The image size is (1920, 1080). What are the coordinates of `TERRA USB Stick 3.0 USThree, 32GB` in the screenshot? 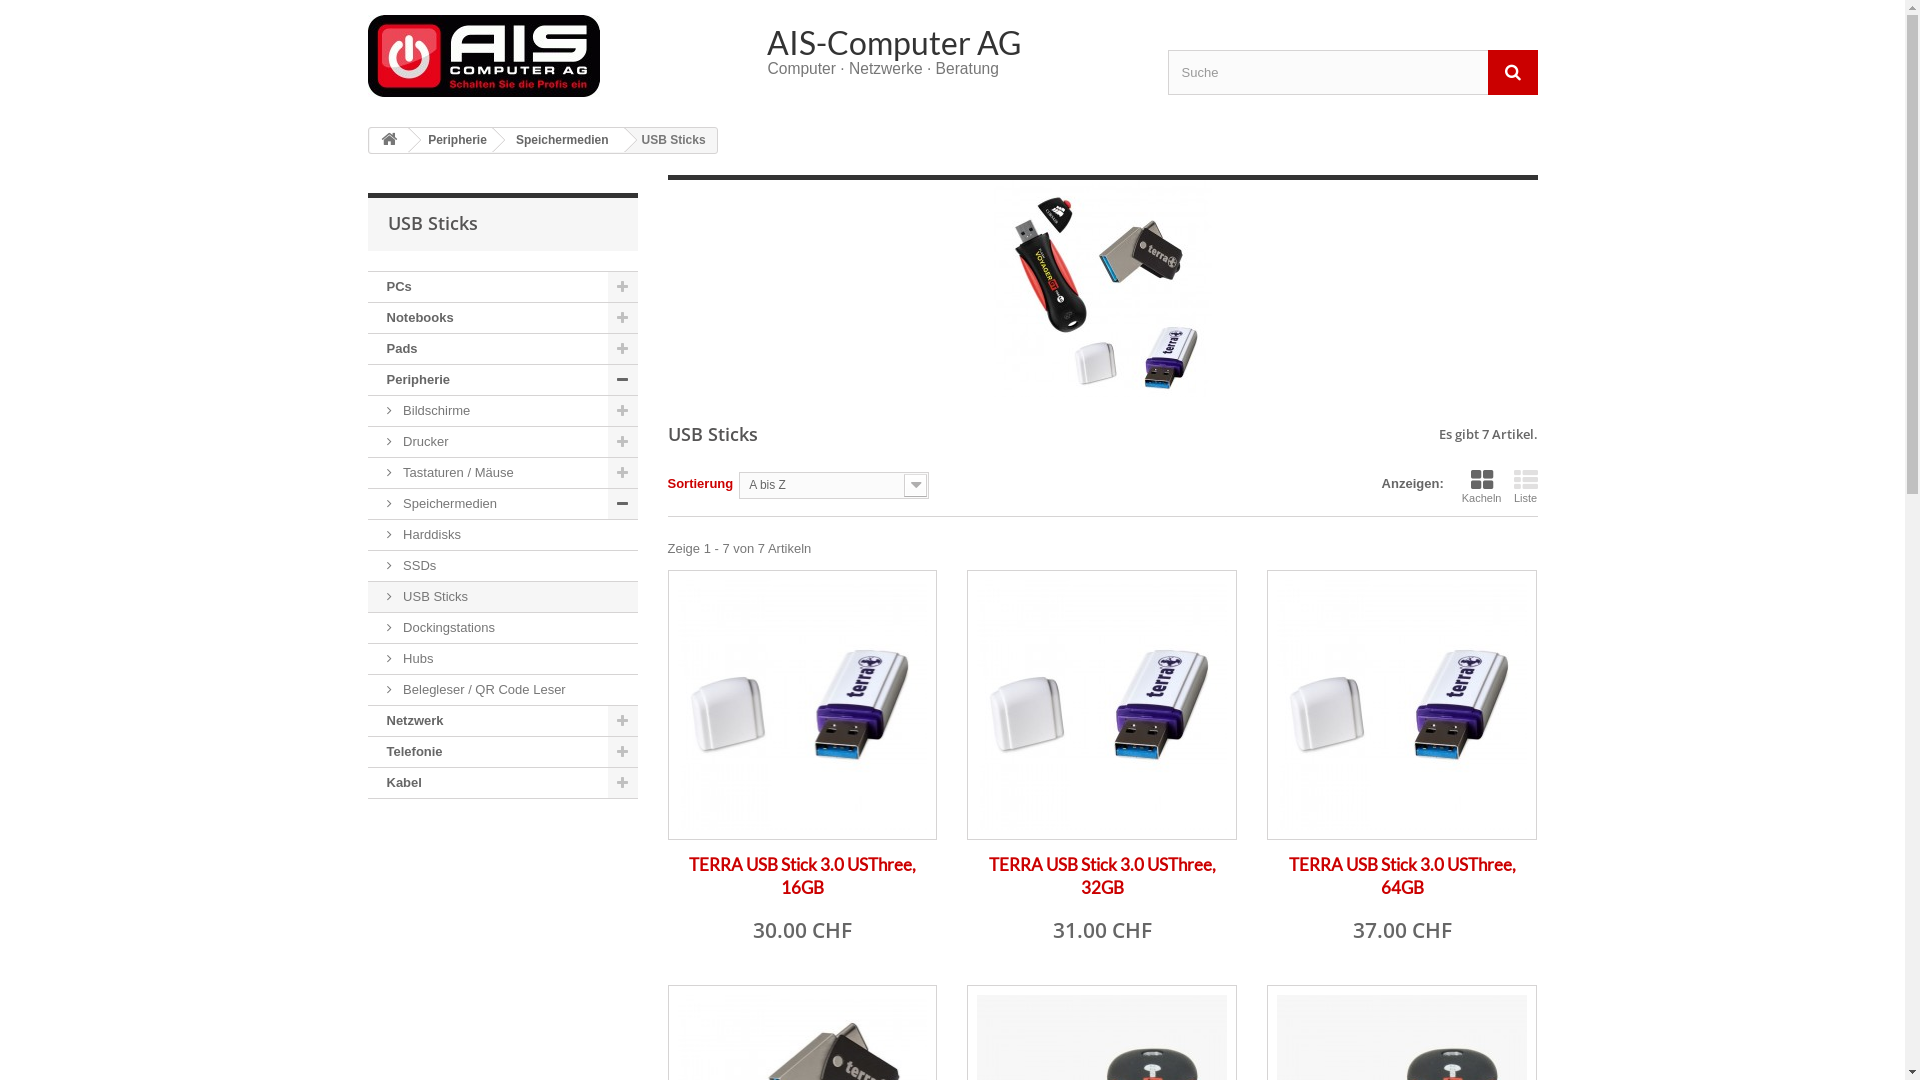 It's located at (1102, 705).